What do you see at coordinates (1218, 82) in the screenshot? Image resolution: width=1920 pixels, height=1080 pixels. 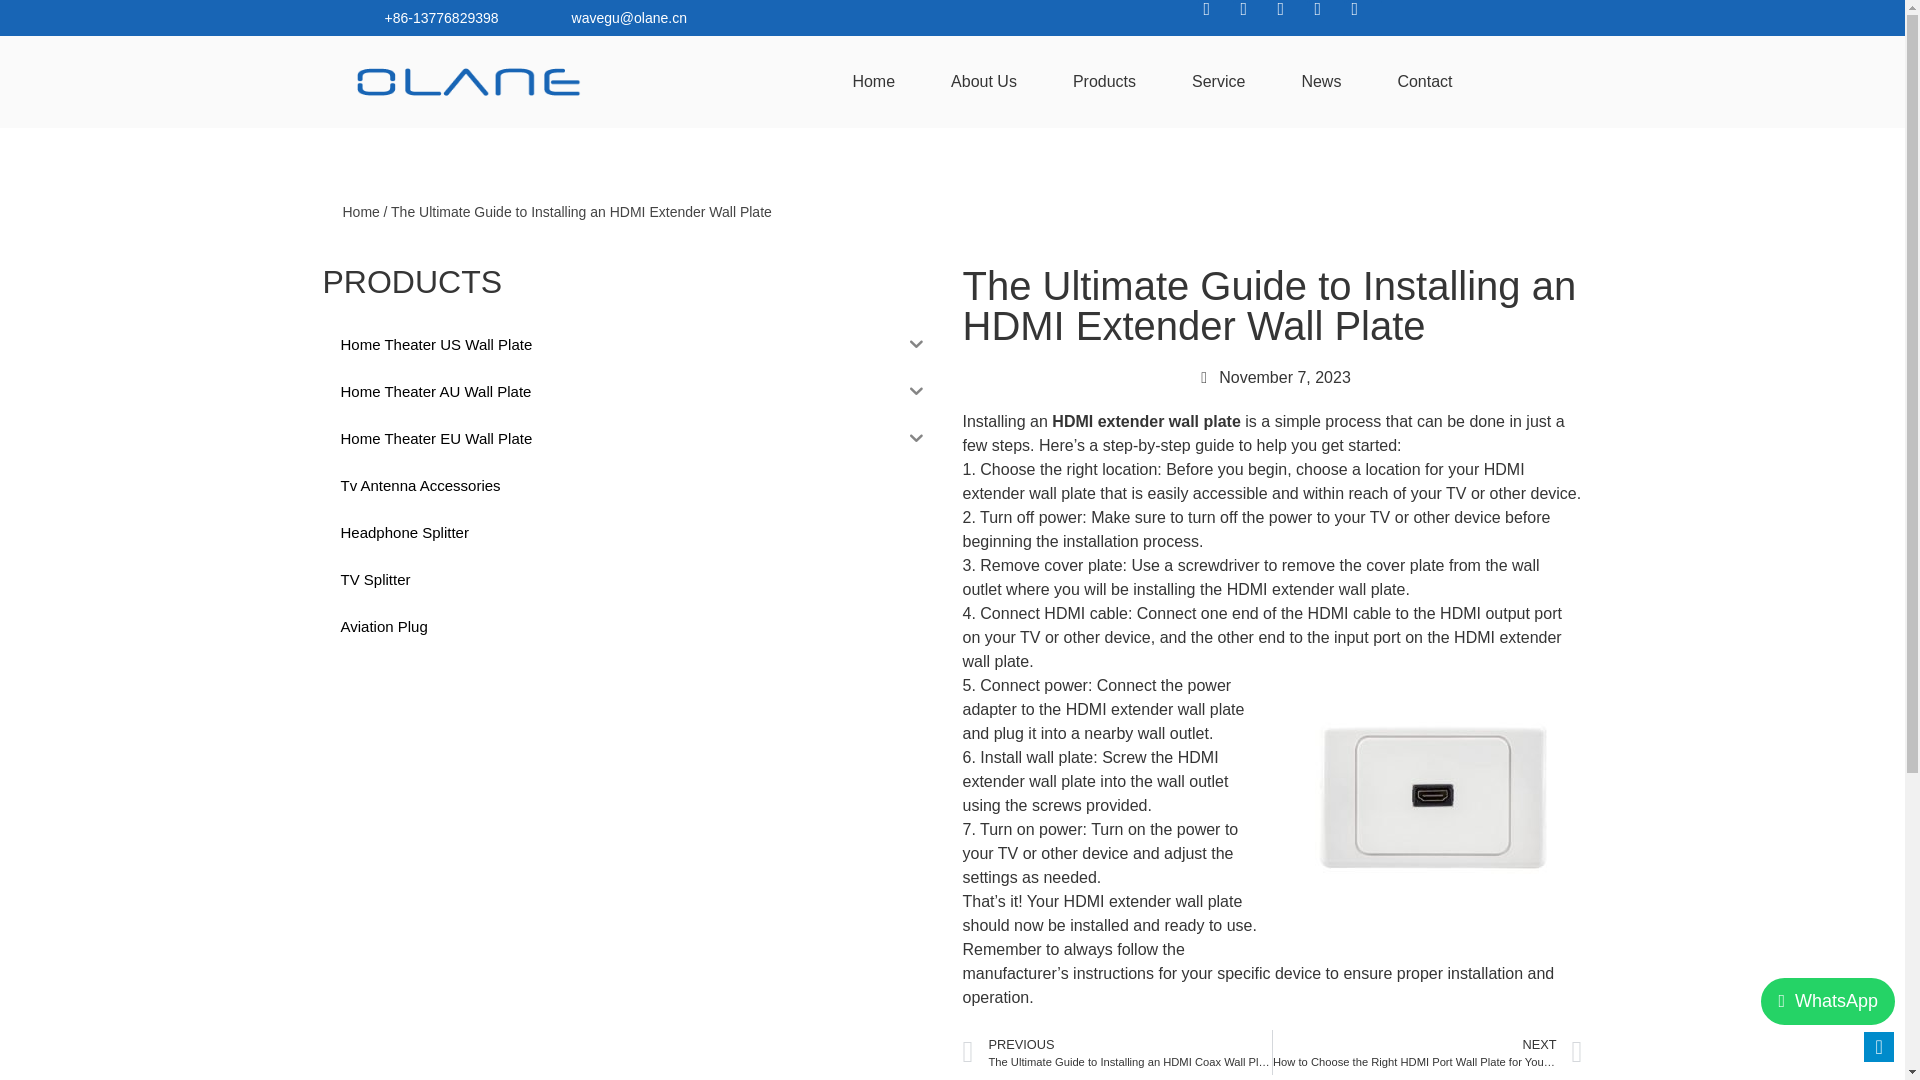 I see `Service` at bounding box center [1218, 82].